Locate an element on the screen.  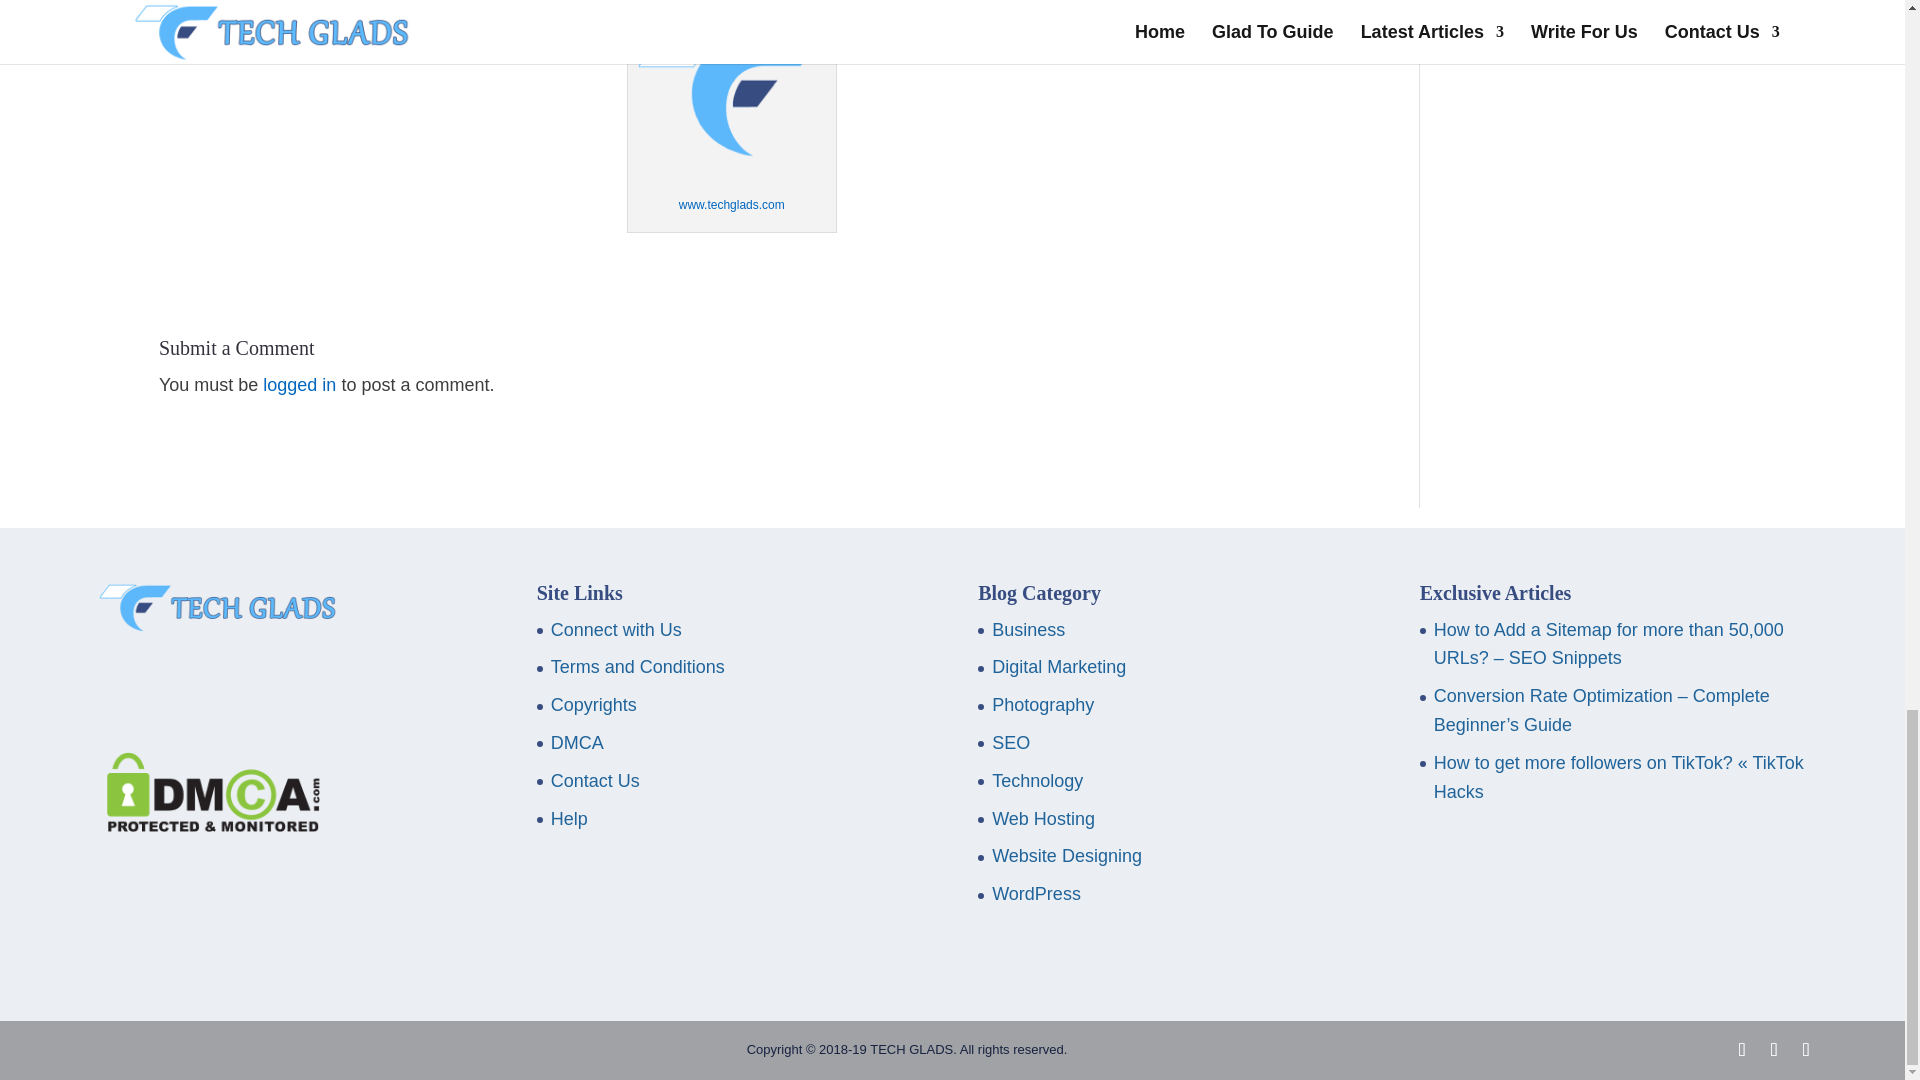
logged in is located at coordinates (300, 384).